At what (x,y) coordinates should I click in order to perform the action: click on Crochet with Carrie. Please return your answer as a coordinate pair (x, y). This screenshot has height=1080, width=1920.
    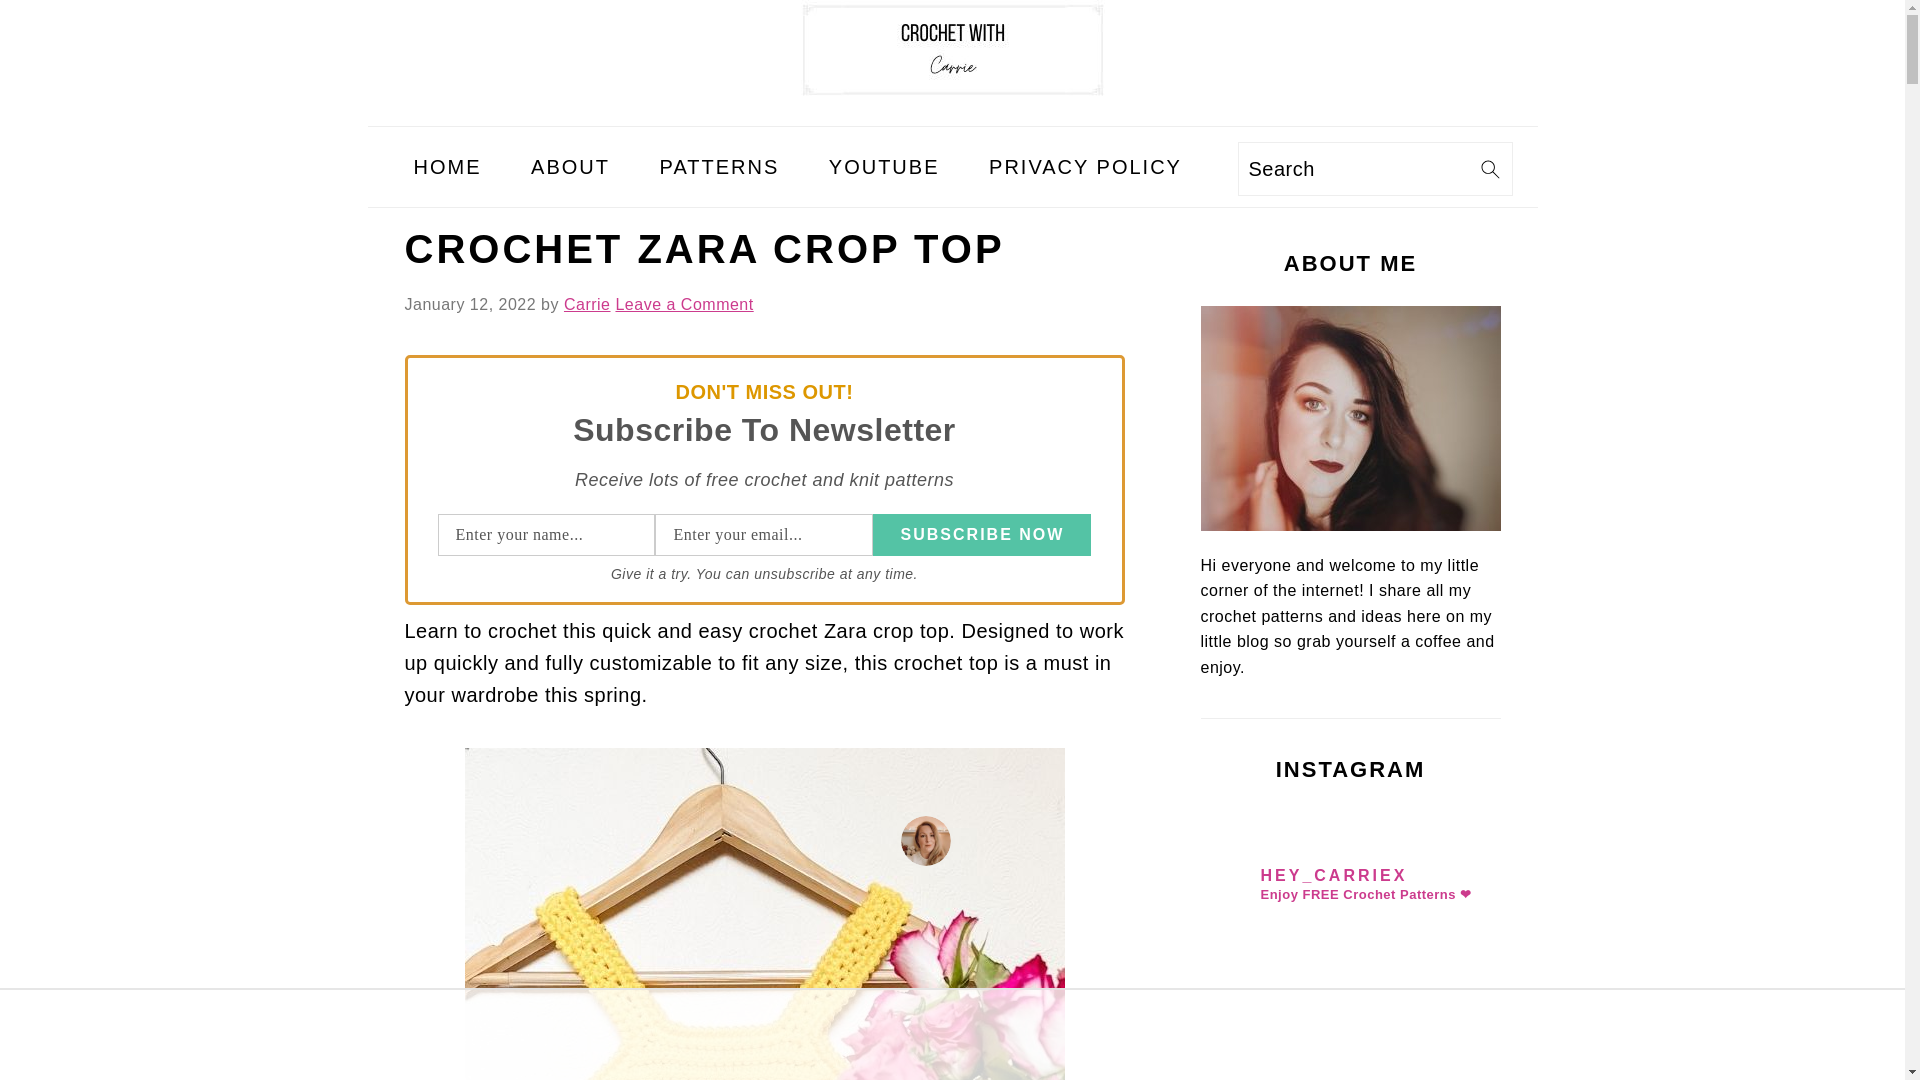
    Looking at the image, I should click on (951, 110).